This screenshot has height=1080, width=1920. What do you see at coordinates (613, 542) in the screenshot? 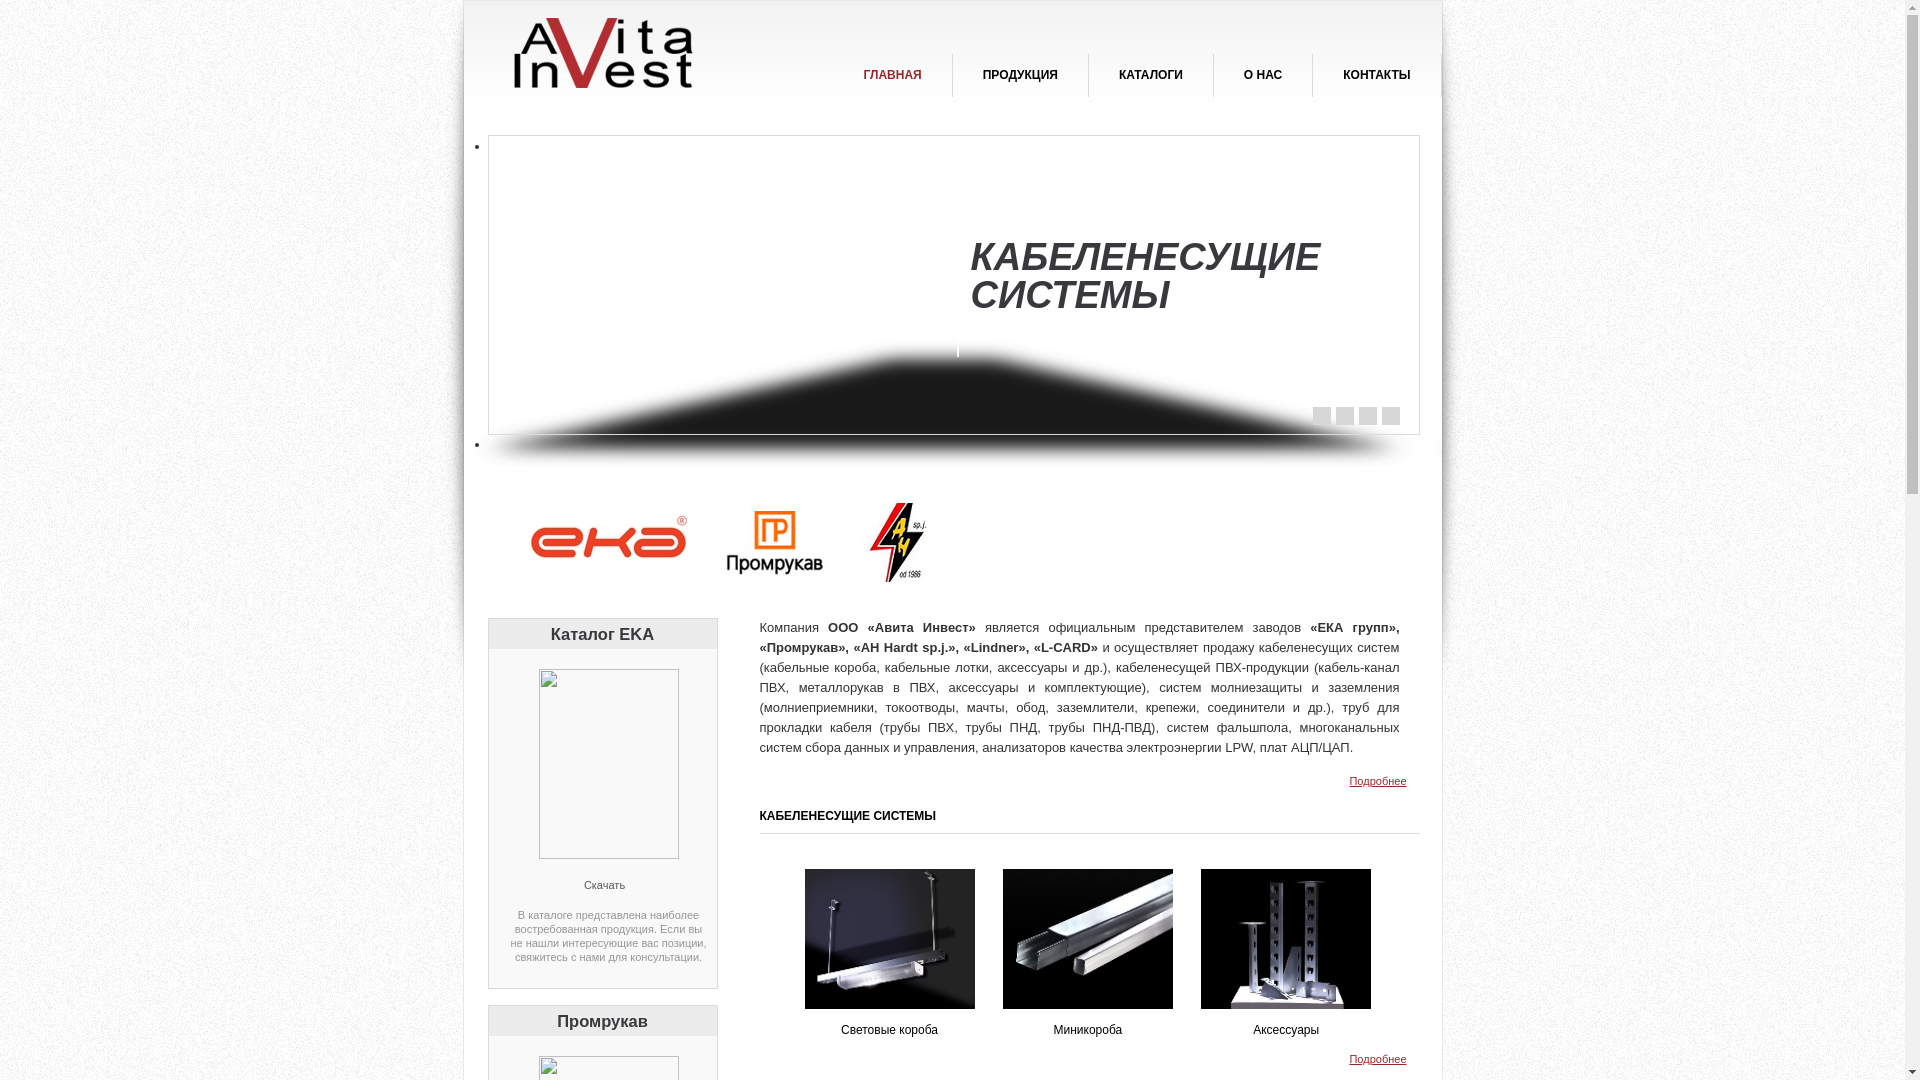
I see `EKA` at bounding box center [613, 542].